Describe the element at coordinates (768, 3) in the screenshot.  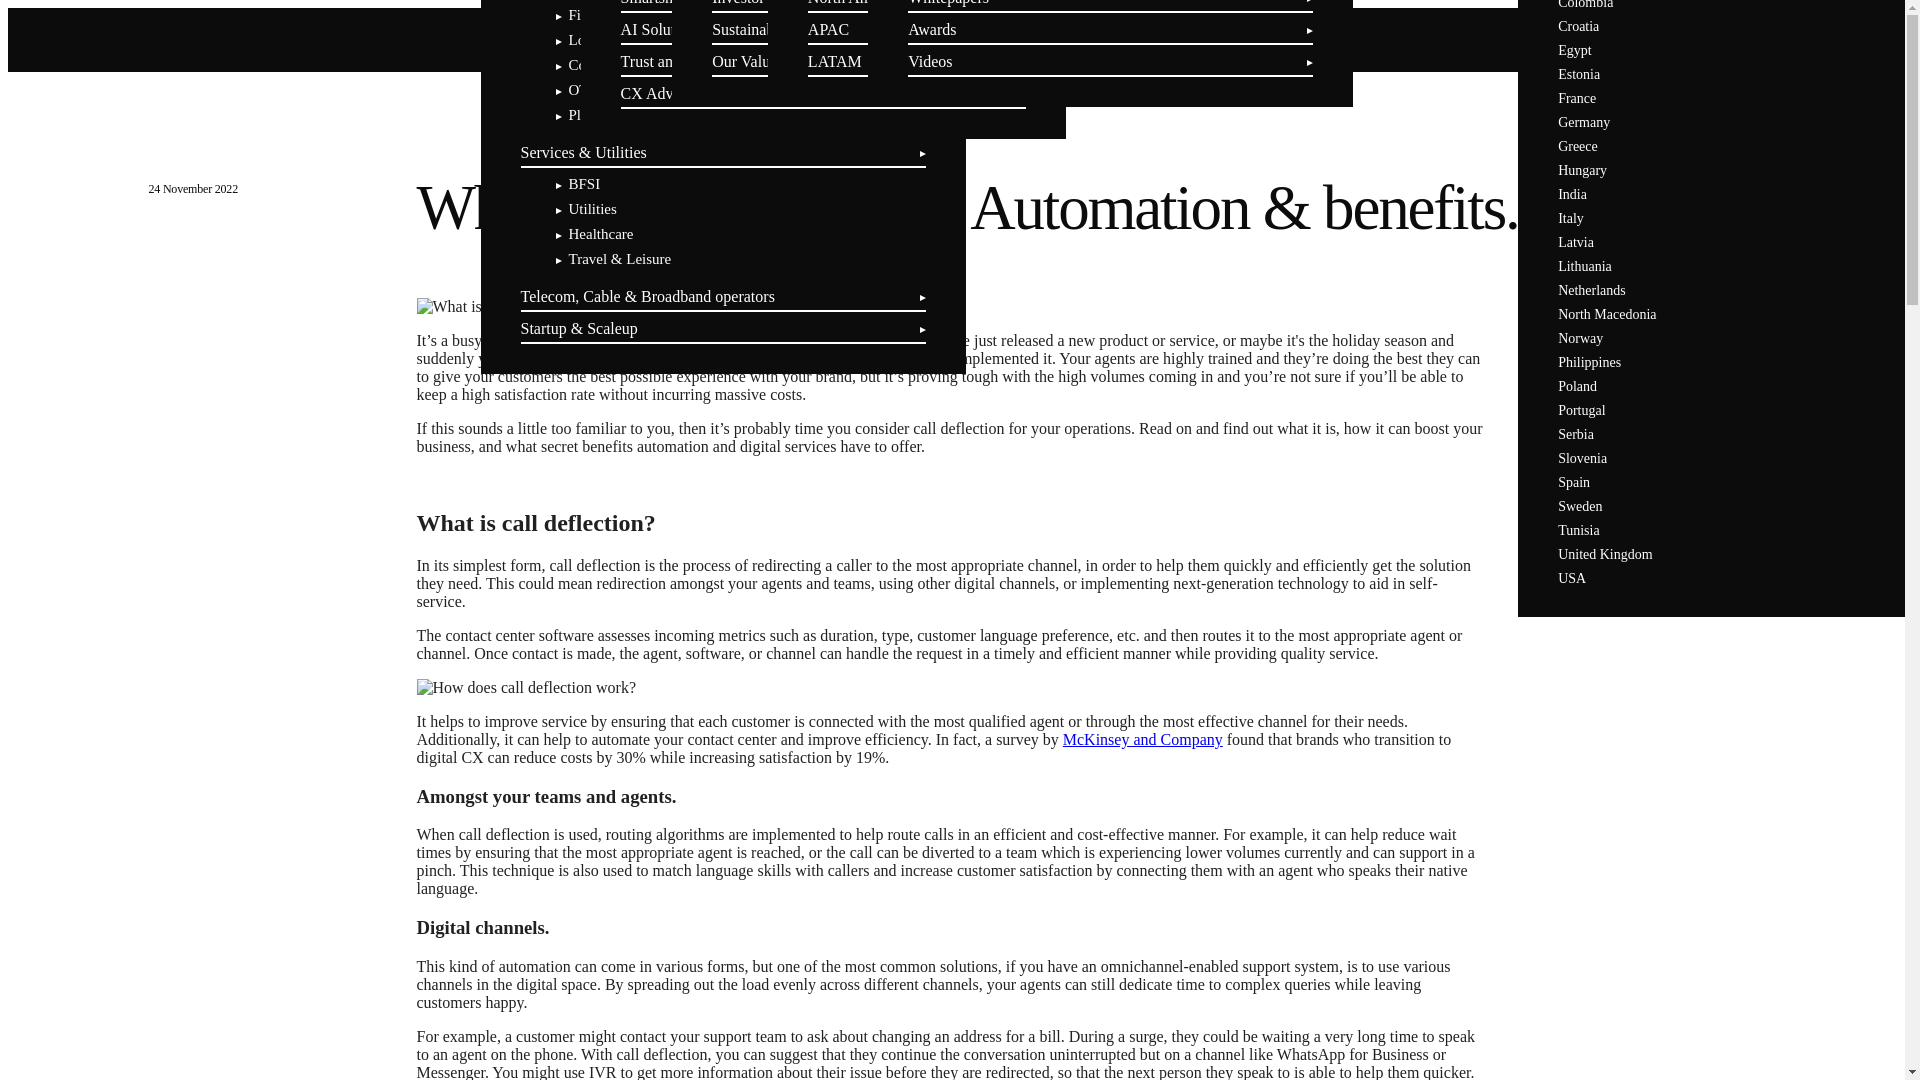
I see `Investor relations` at that location.